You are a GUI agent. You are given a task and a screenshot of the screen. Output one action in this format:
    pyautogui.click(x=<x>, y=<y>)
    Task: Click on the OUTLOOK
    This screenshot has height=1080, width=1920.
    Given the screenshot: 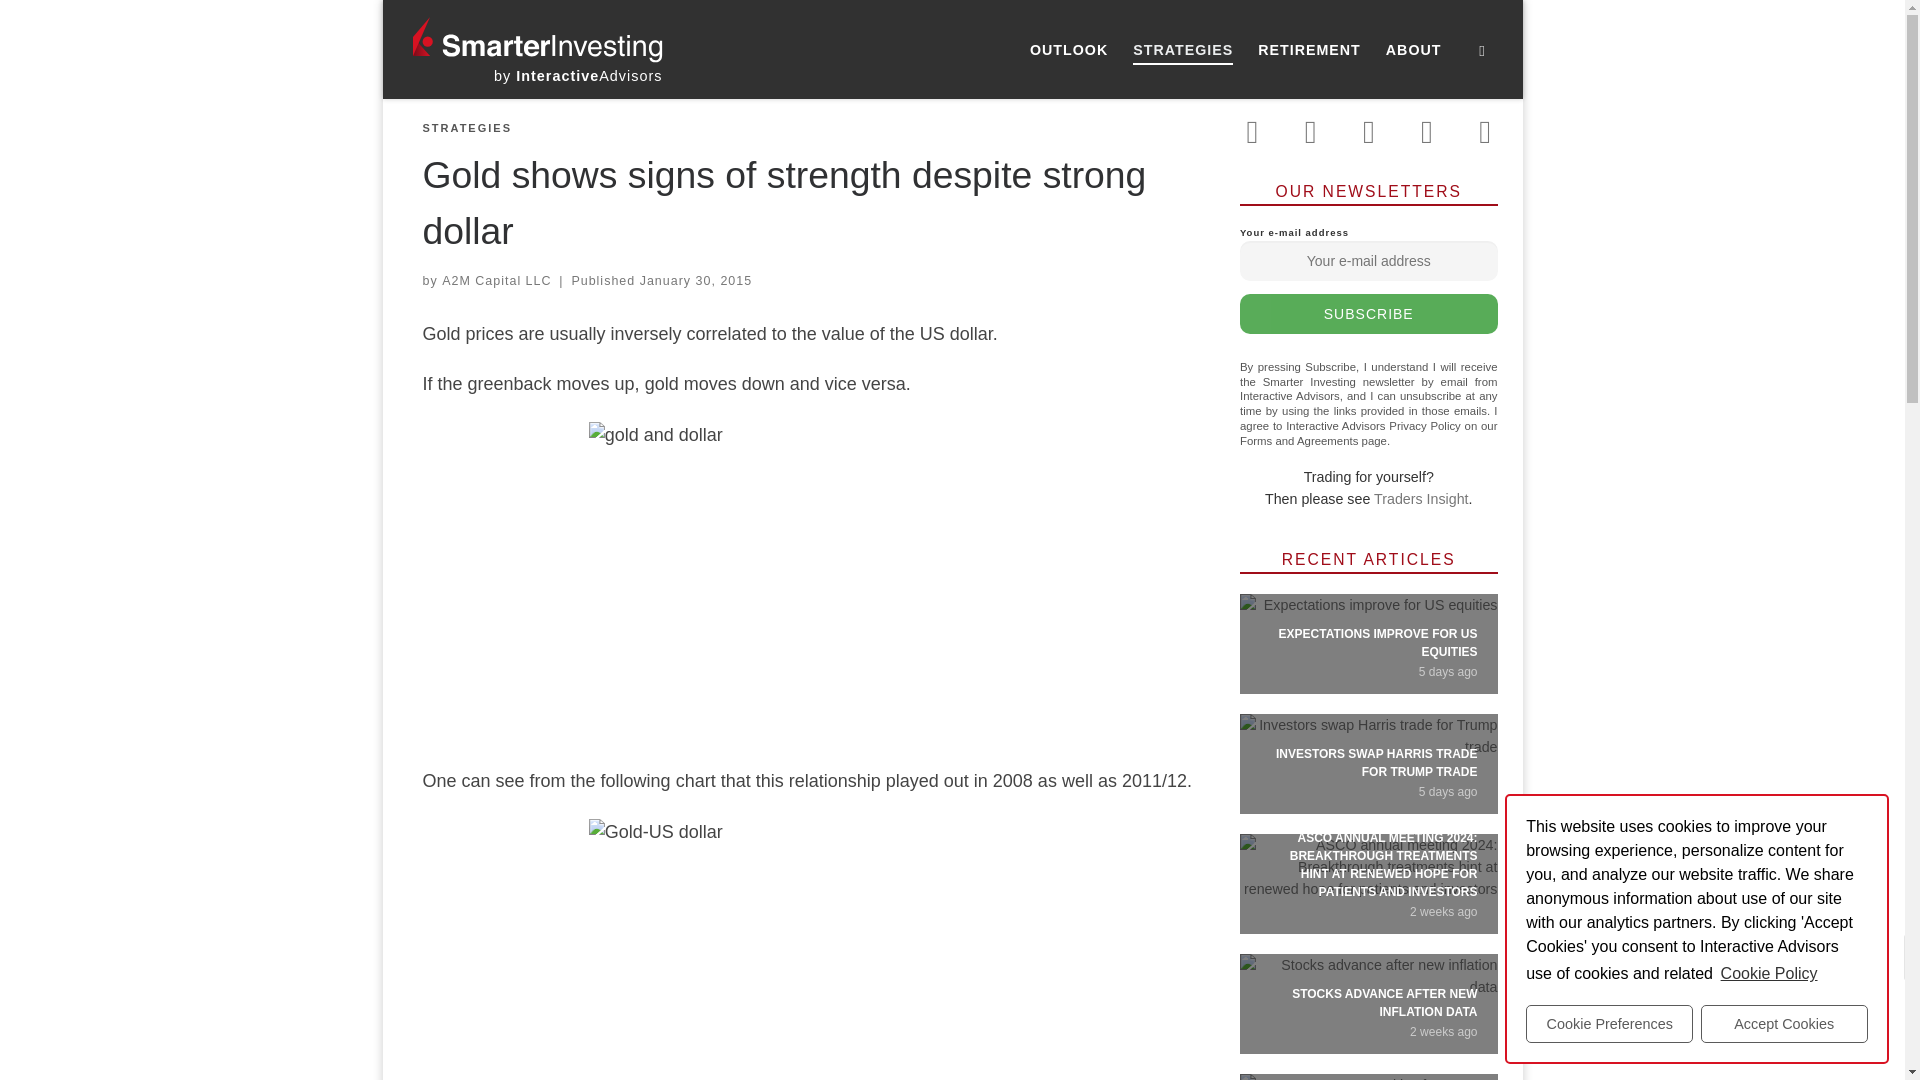 What is the action you would take?
    pyautogui.click(x=1069, y=50)
    